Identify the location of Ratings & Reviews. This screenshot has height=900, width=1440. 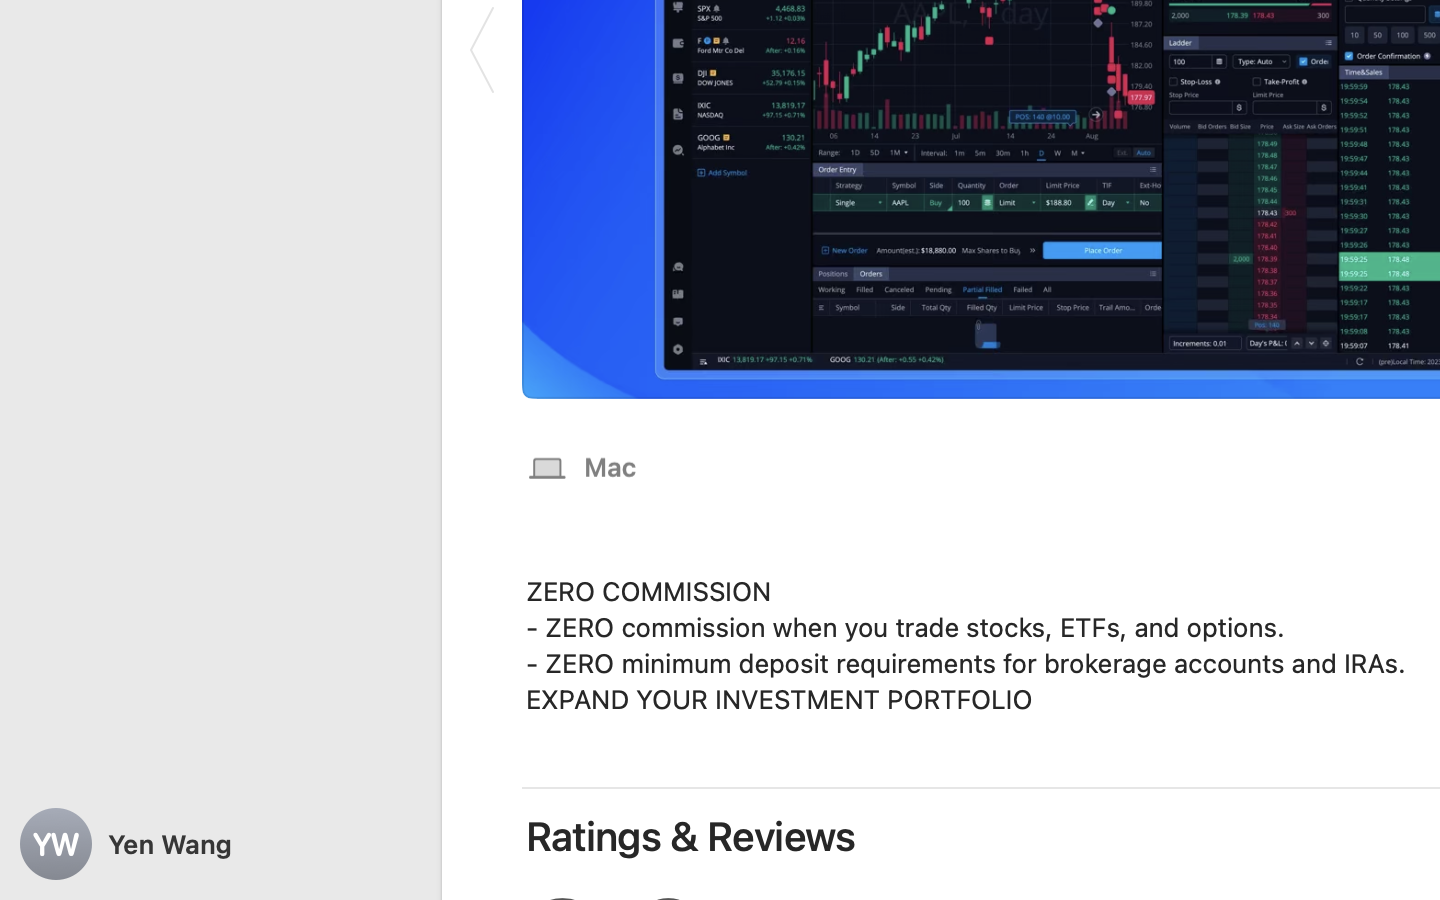
(692, 836).